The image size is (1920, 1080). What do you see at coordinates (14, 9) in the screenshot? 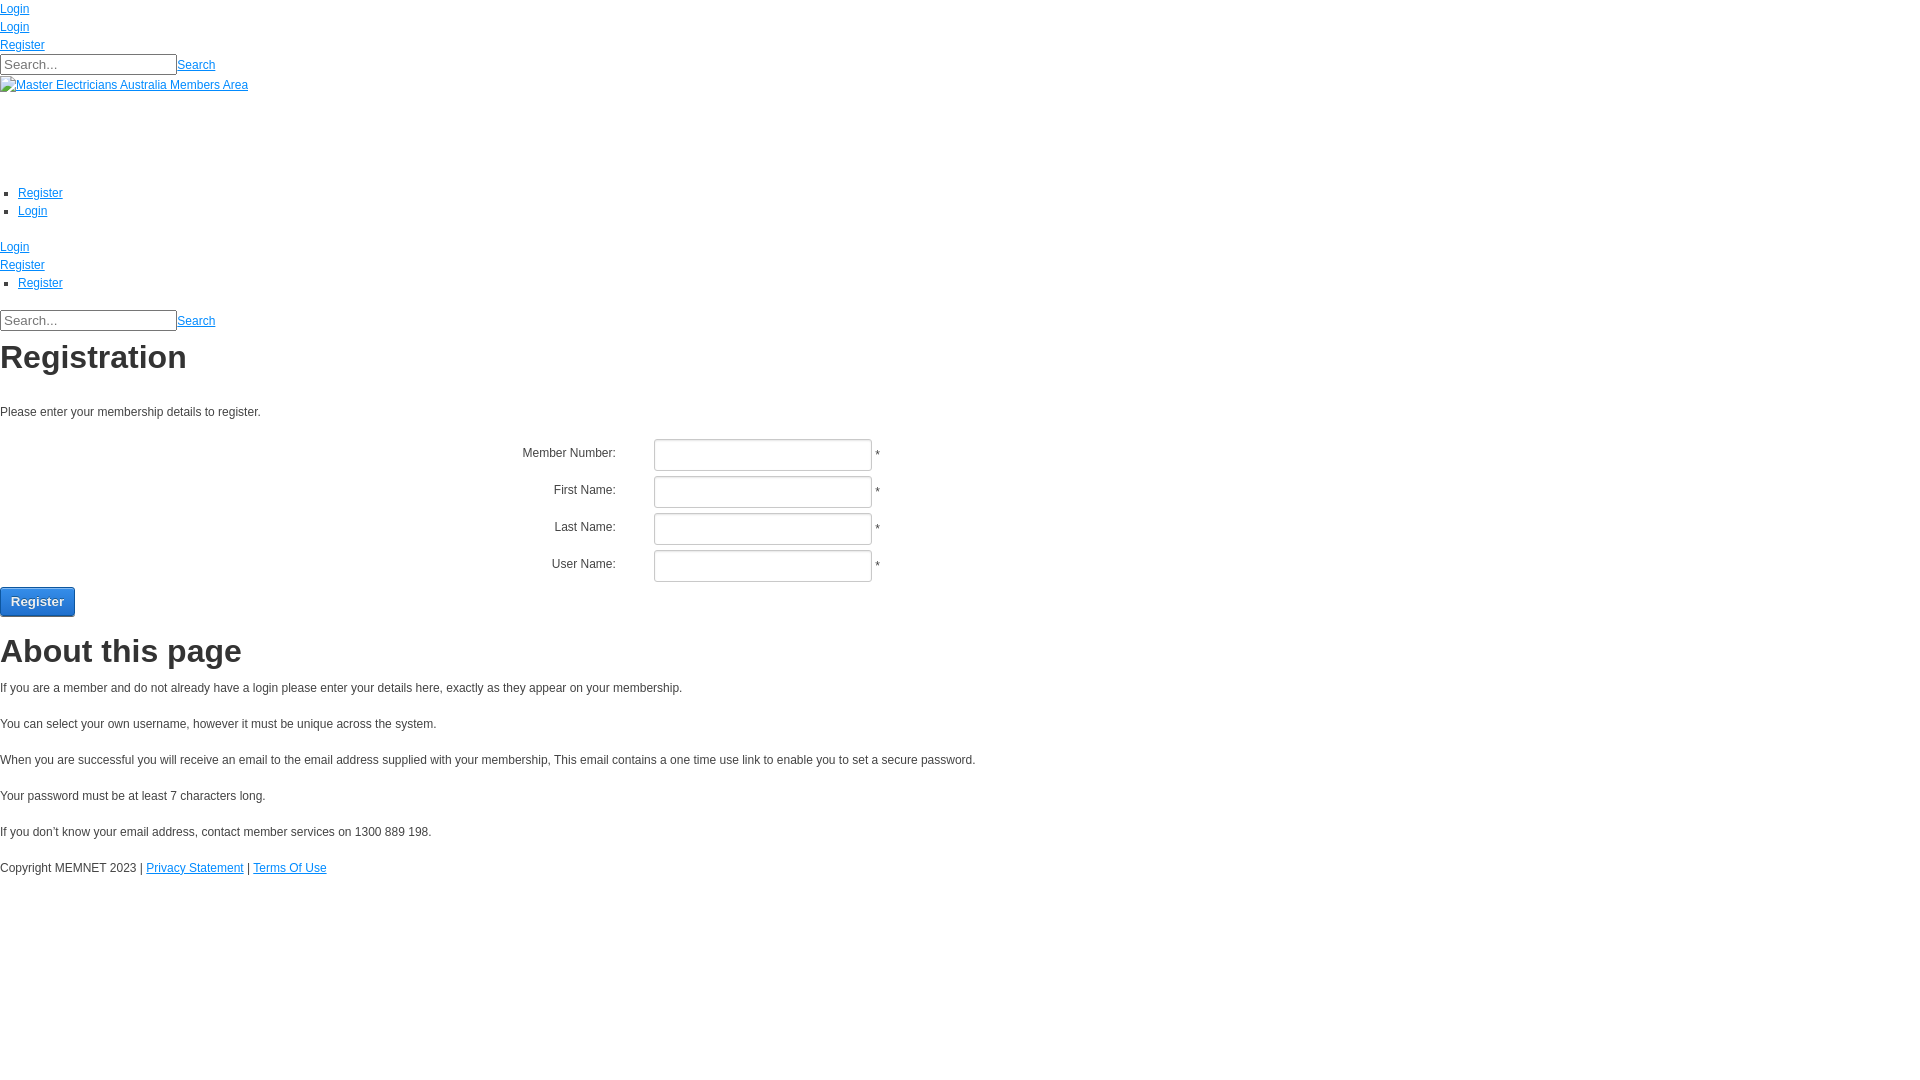
I see `Login` at bounding box center [14, 9].